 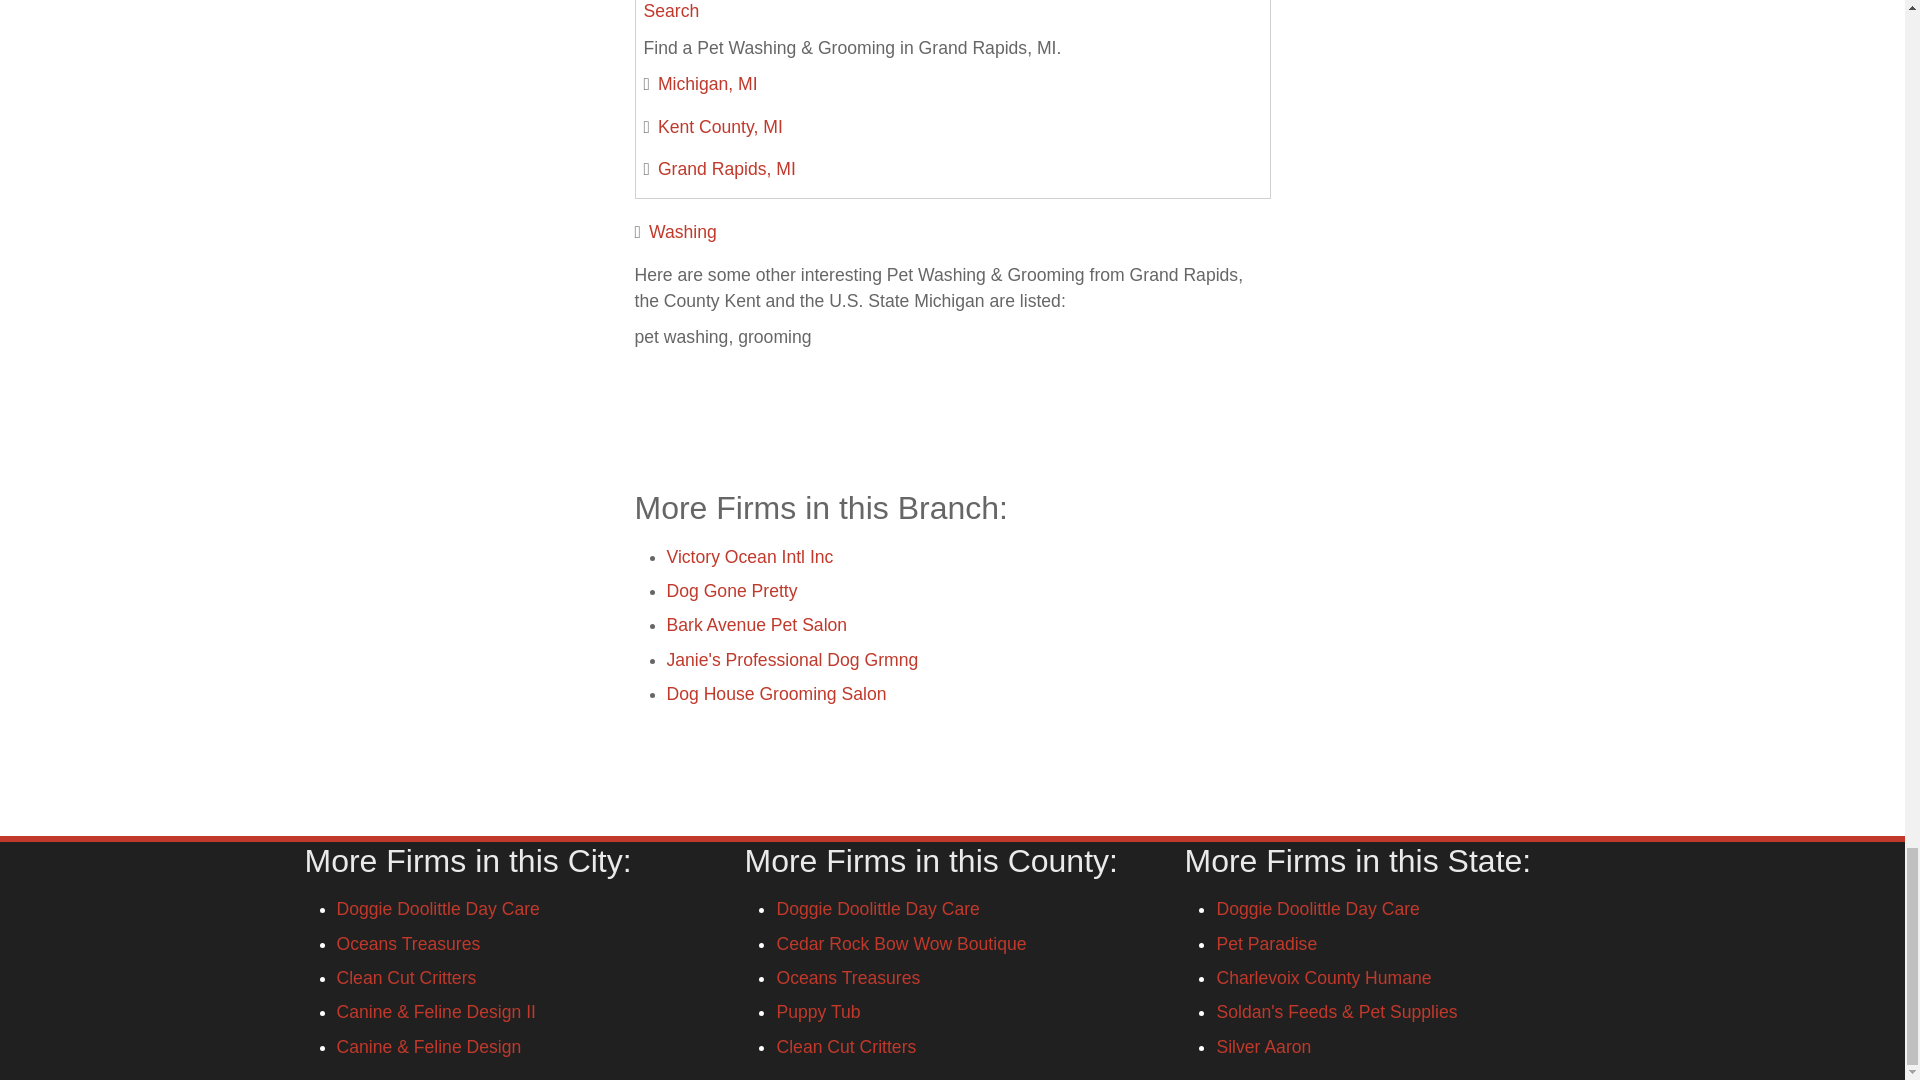 I want to click on Grand Rapids, MI, so click(x=727, y=168).